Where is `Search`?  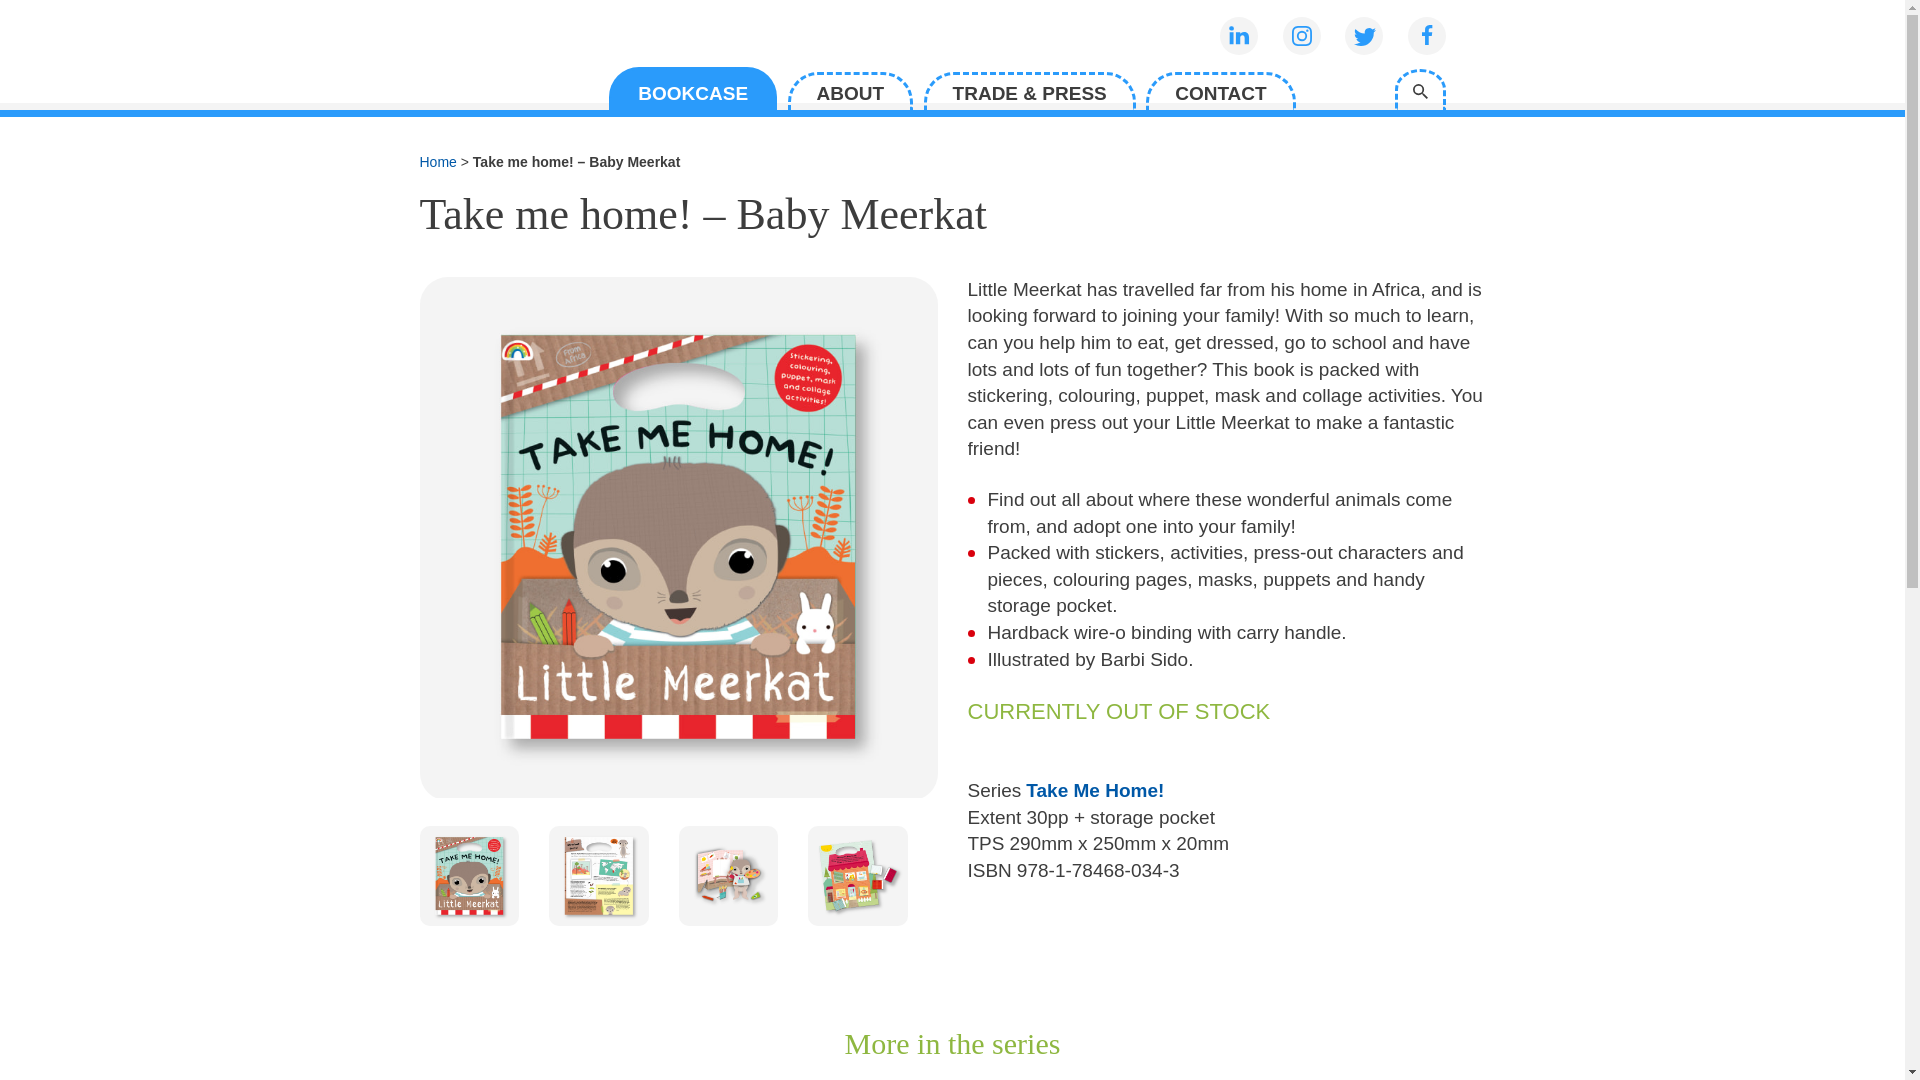
Search is located at coordinates (1419, 90).